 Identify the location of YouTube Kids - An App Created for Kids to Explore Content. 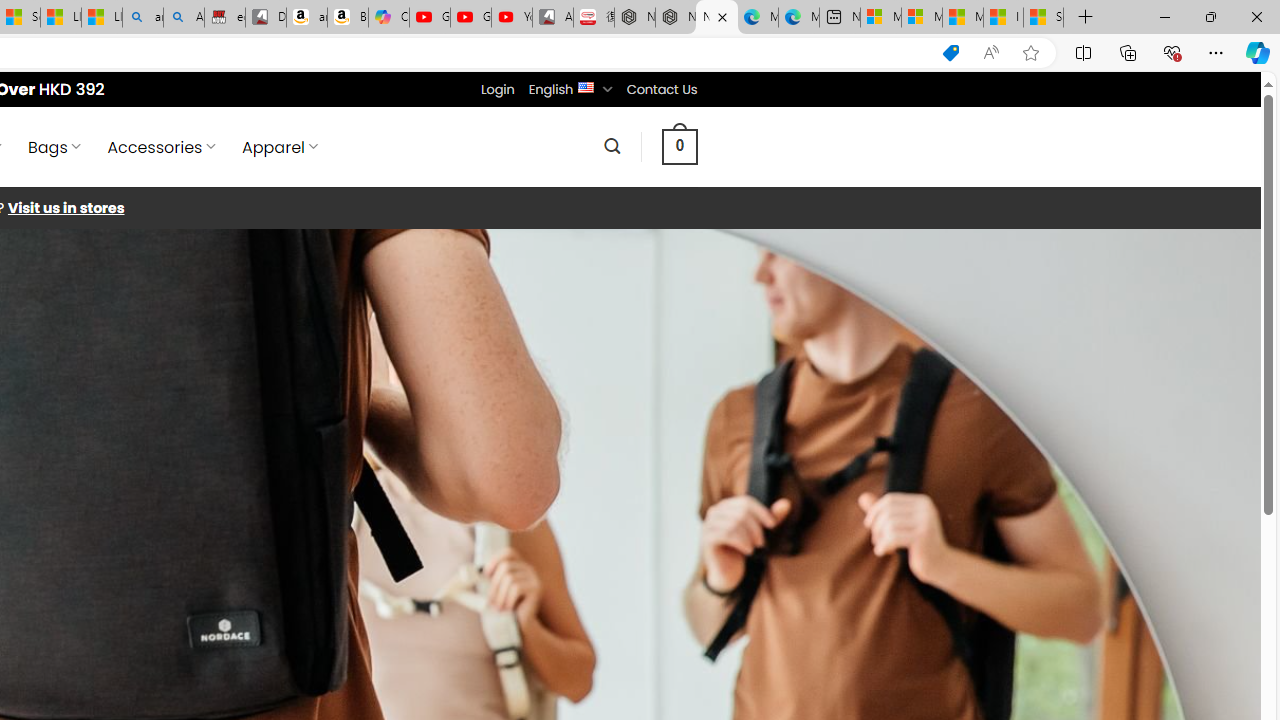
(512, 18).